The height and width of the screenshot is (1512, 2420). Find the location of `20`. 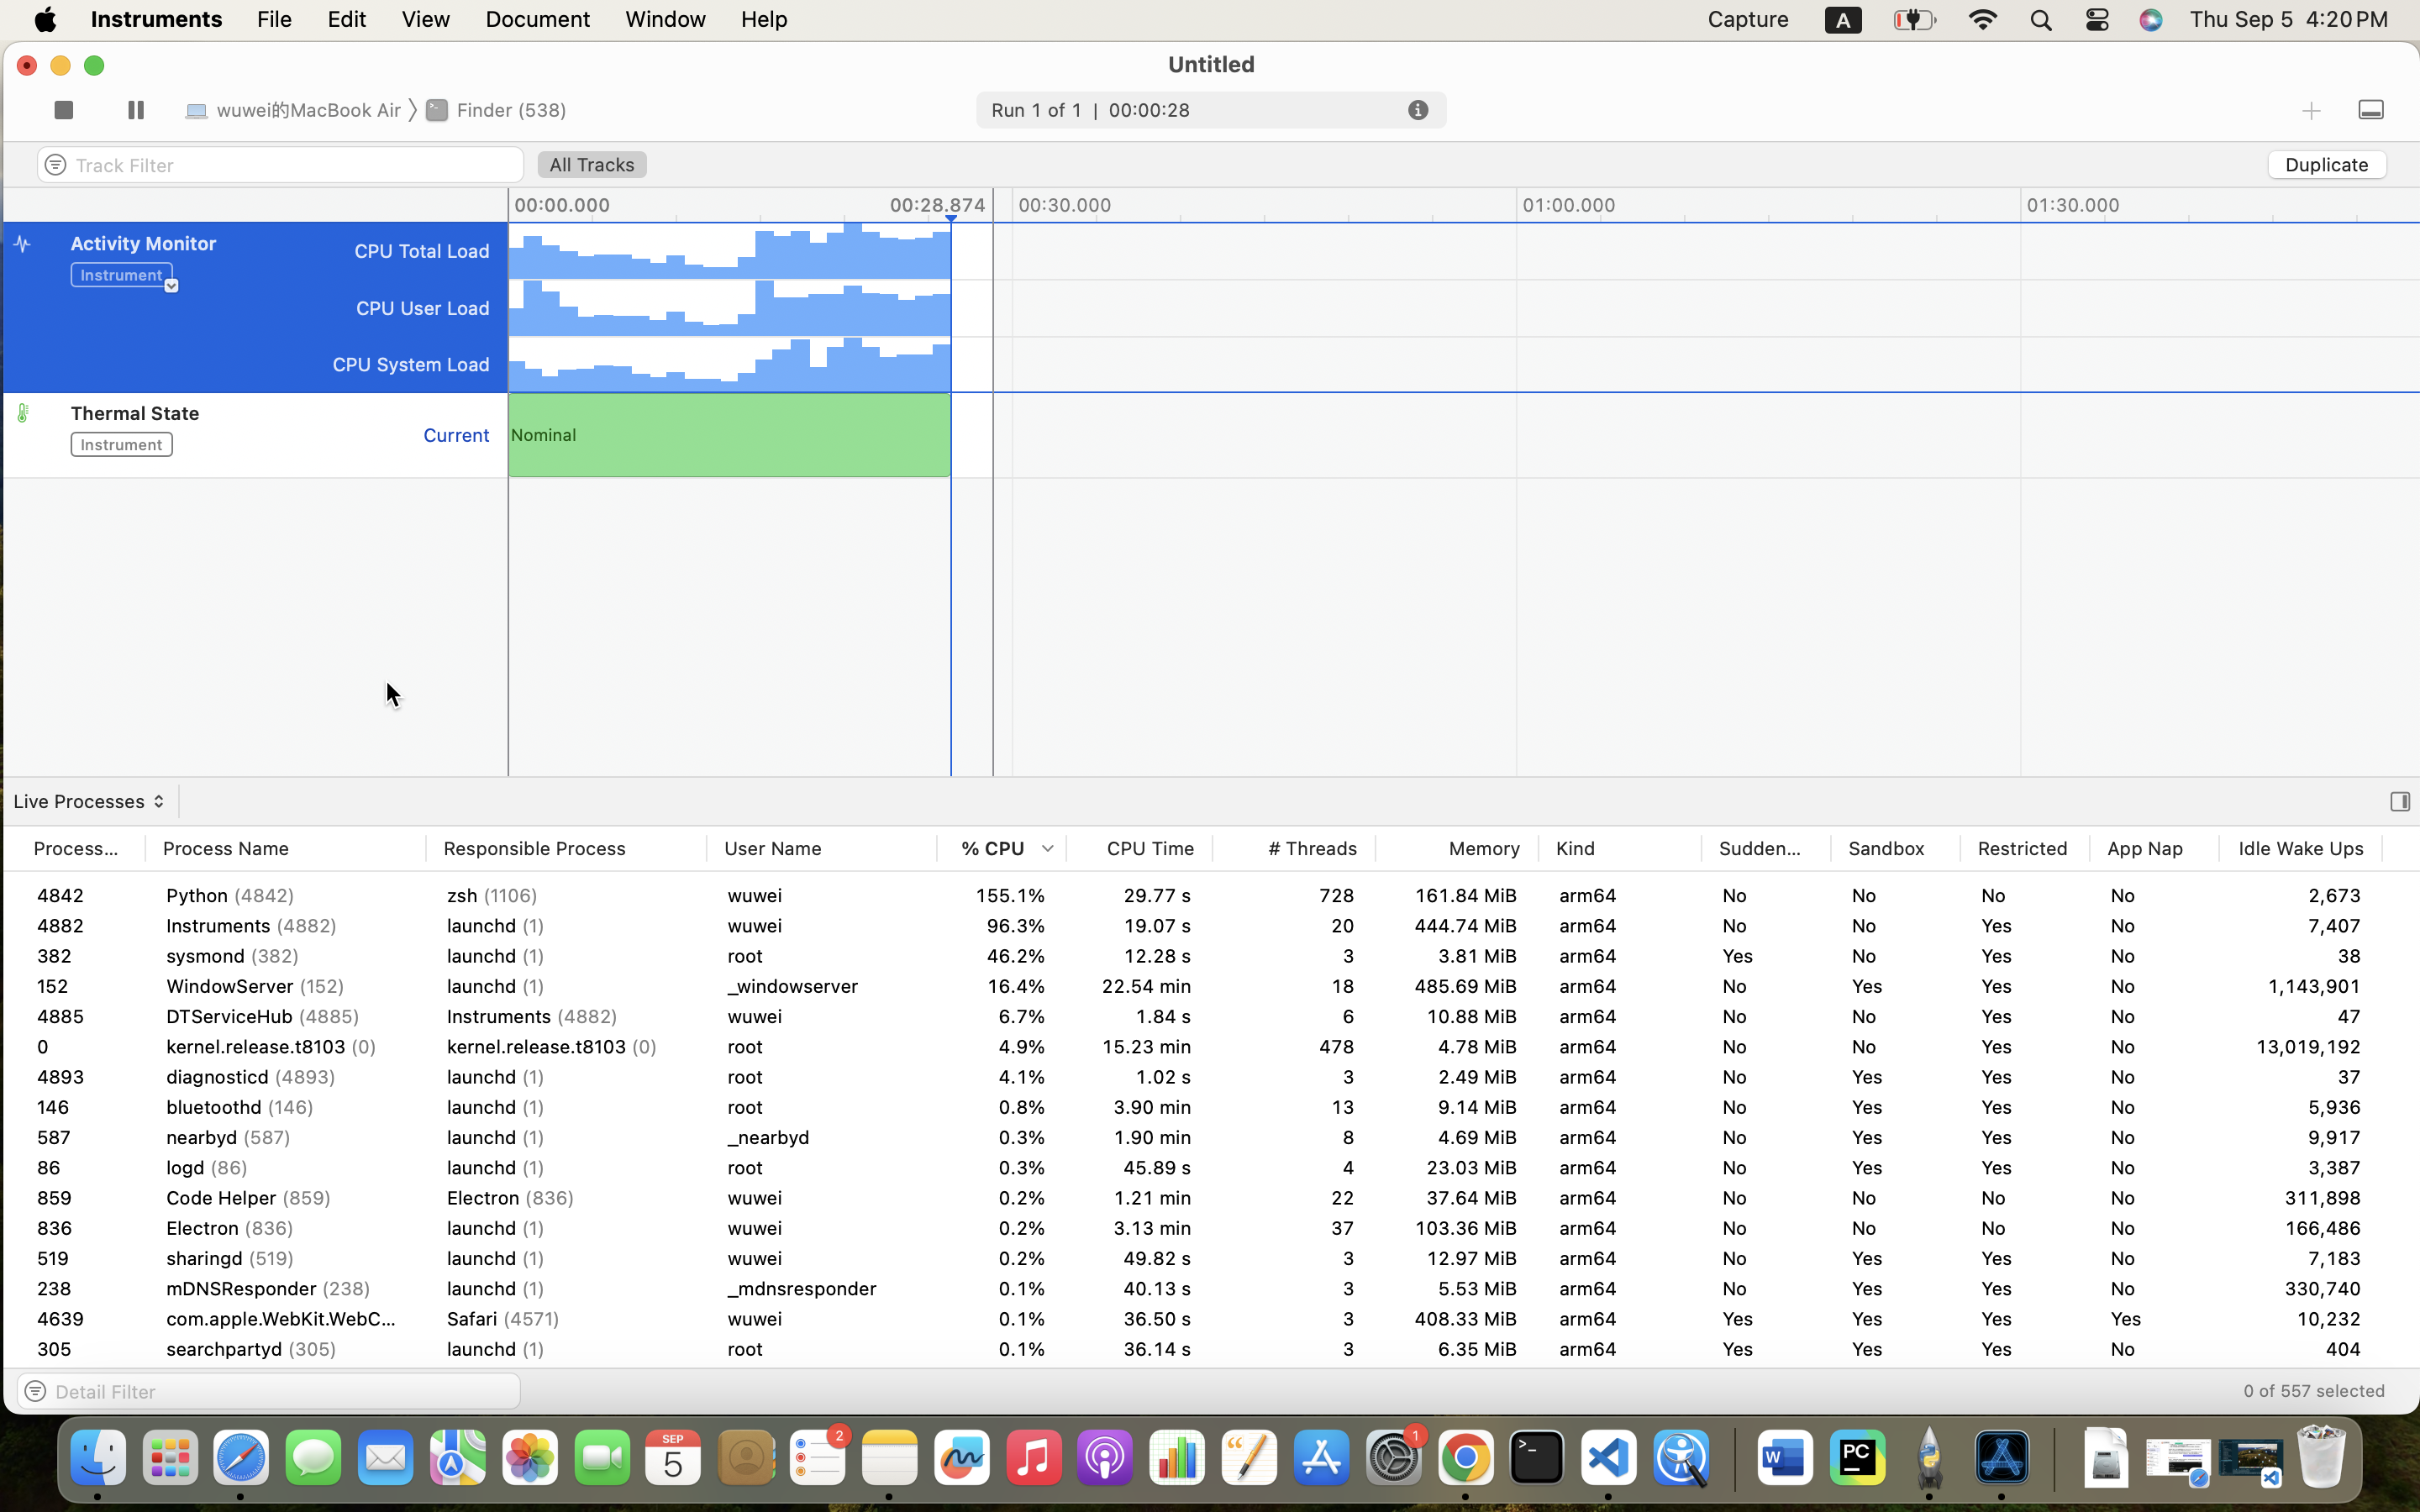

20 is located at coordinates (2301, 1168).